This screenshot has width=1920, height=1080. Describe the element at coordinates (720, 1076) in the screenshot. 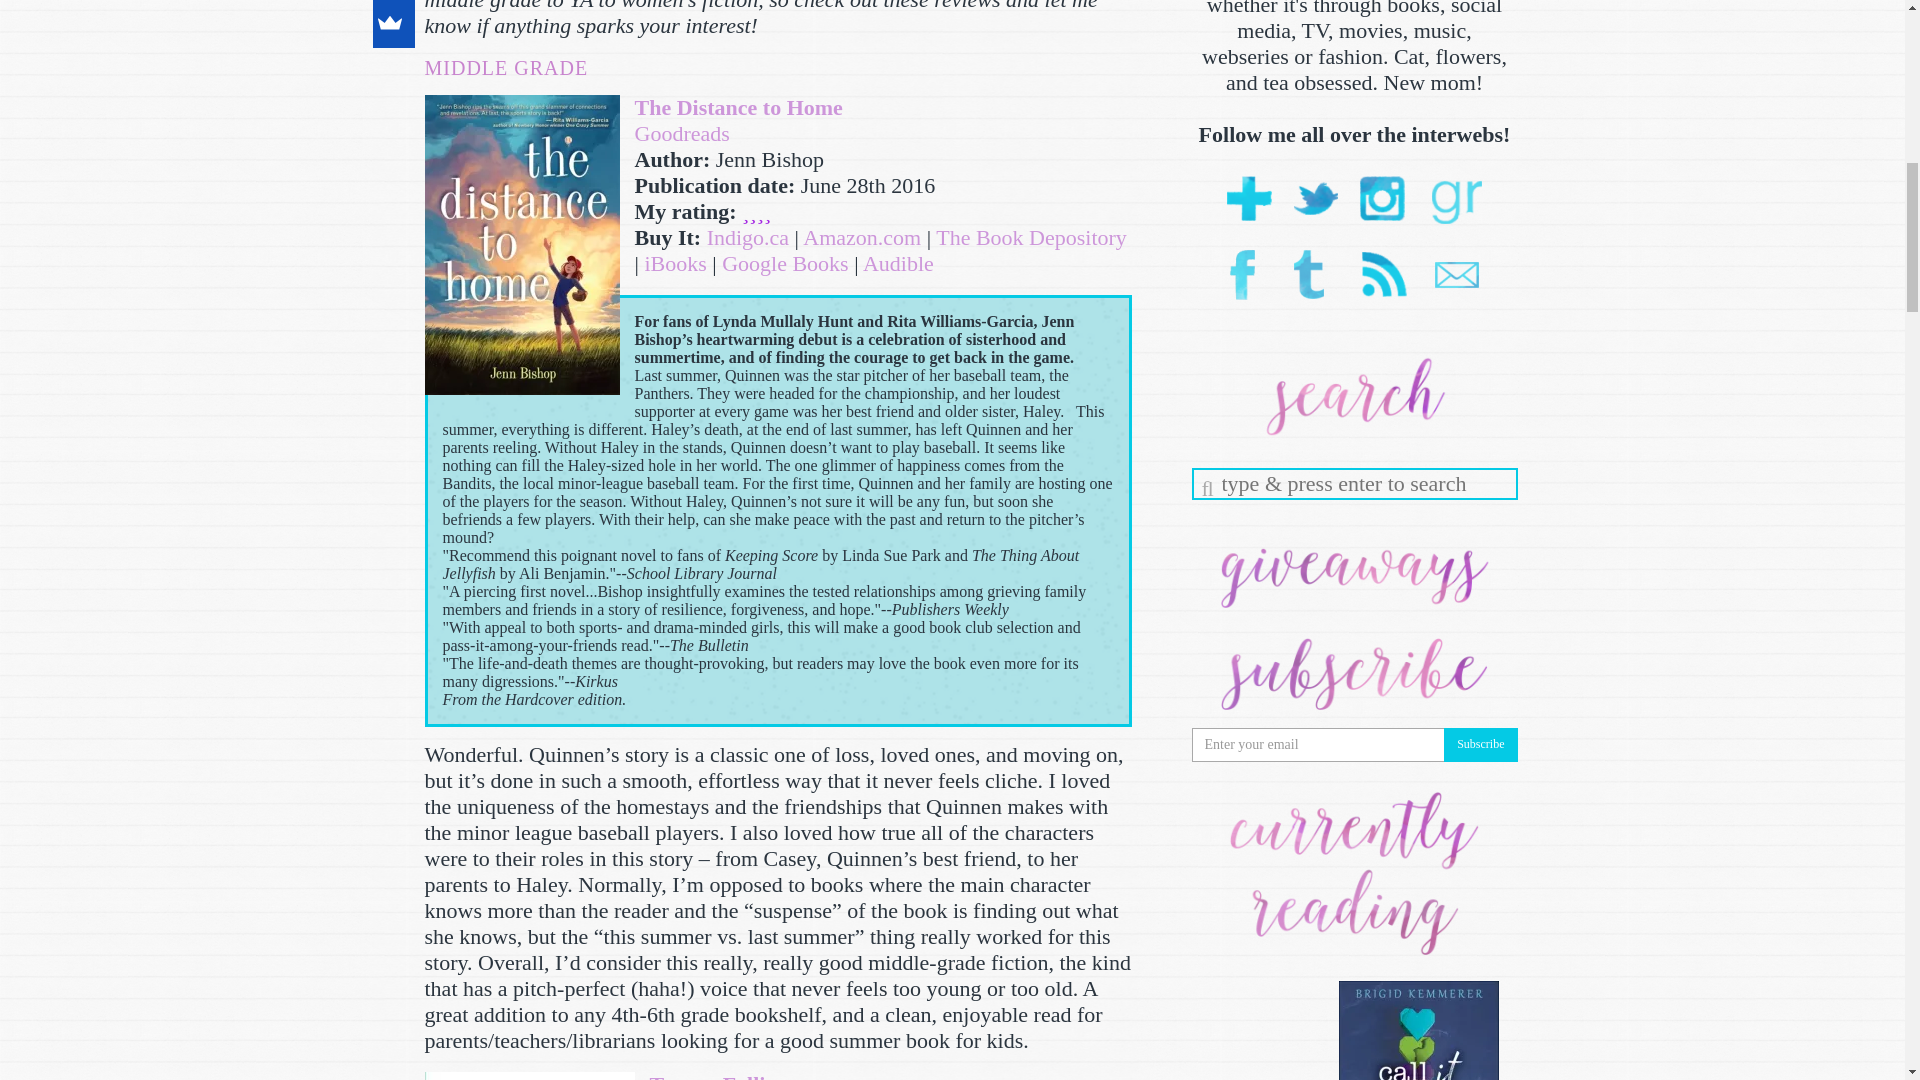

I see `Towers Falling` at that location.